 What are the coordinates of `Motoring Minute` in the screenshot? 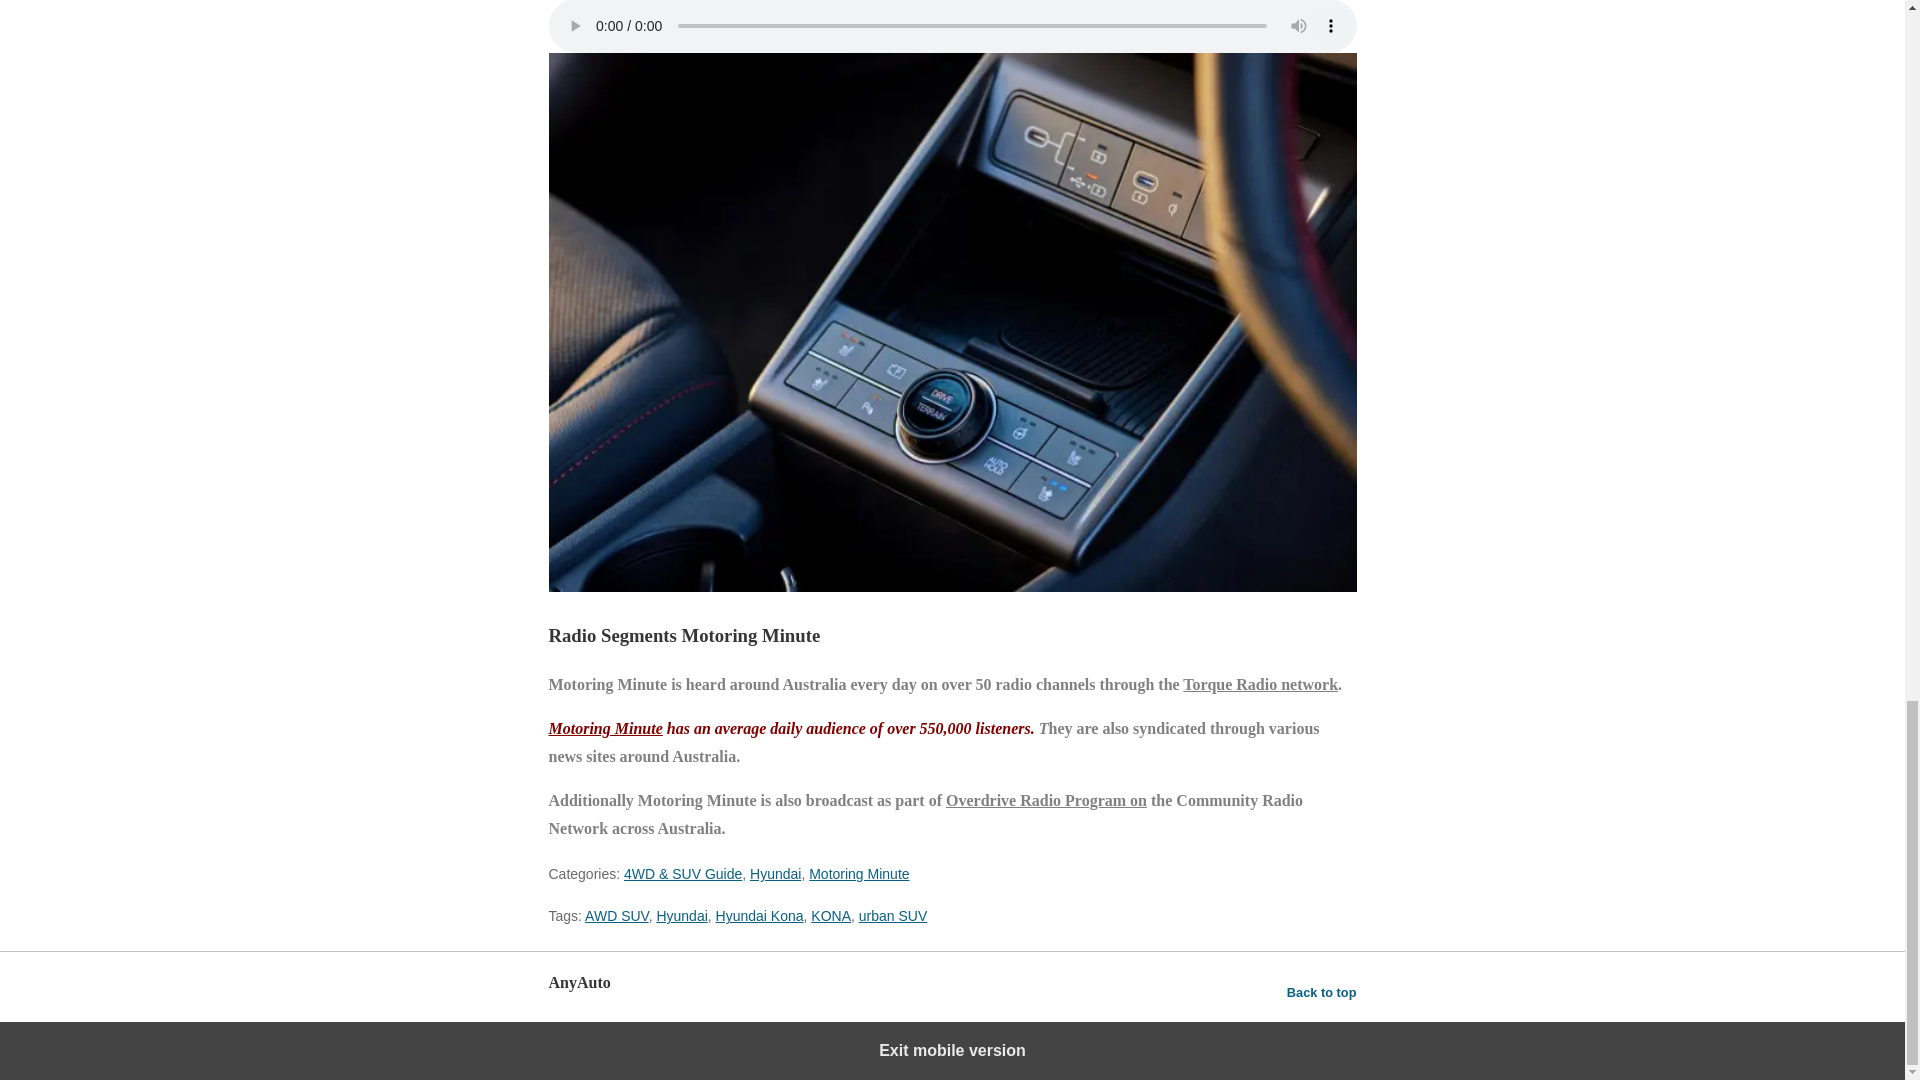 It's located at (604, 728).